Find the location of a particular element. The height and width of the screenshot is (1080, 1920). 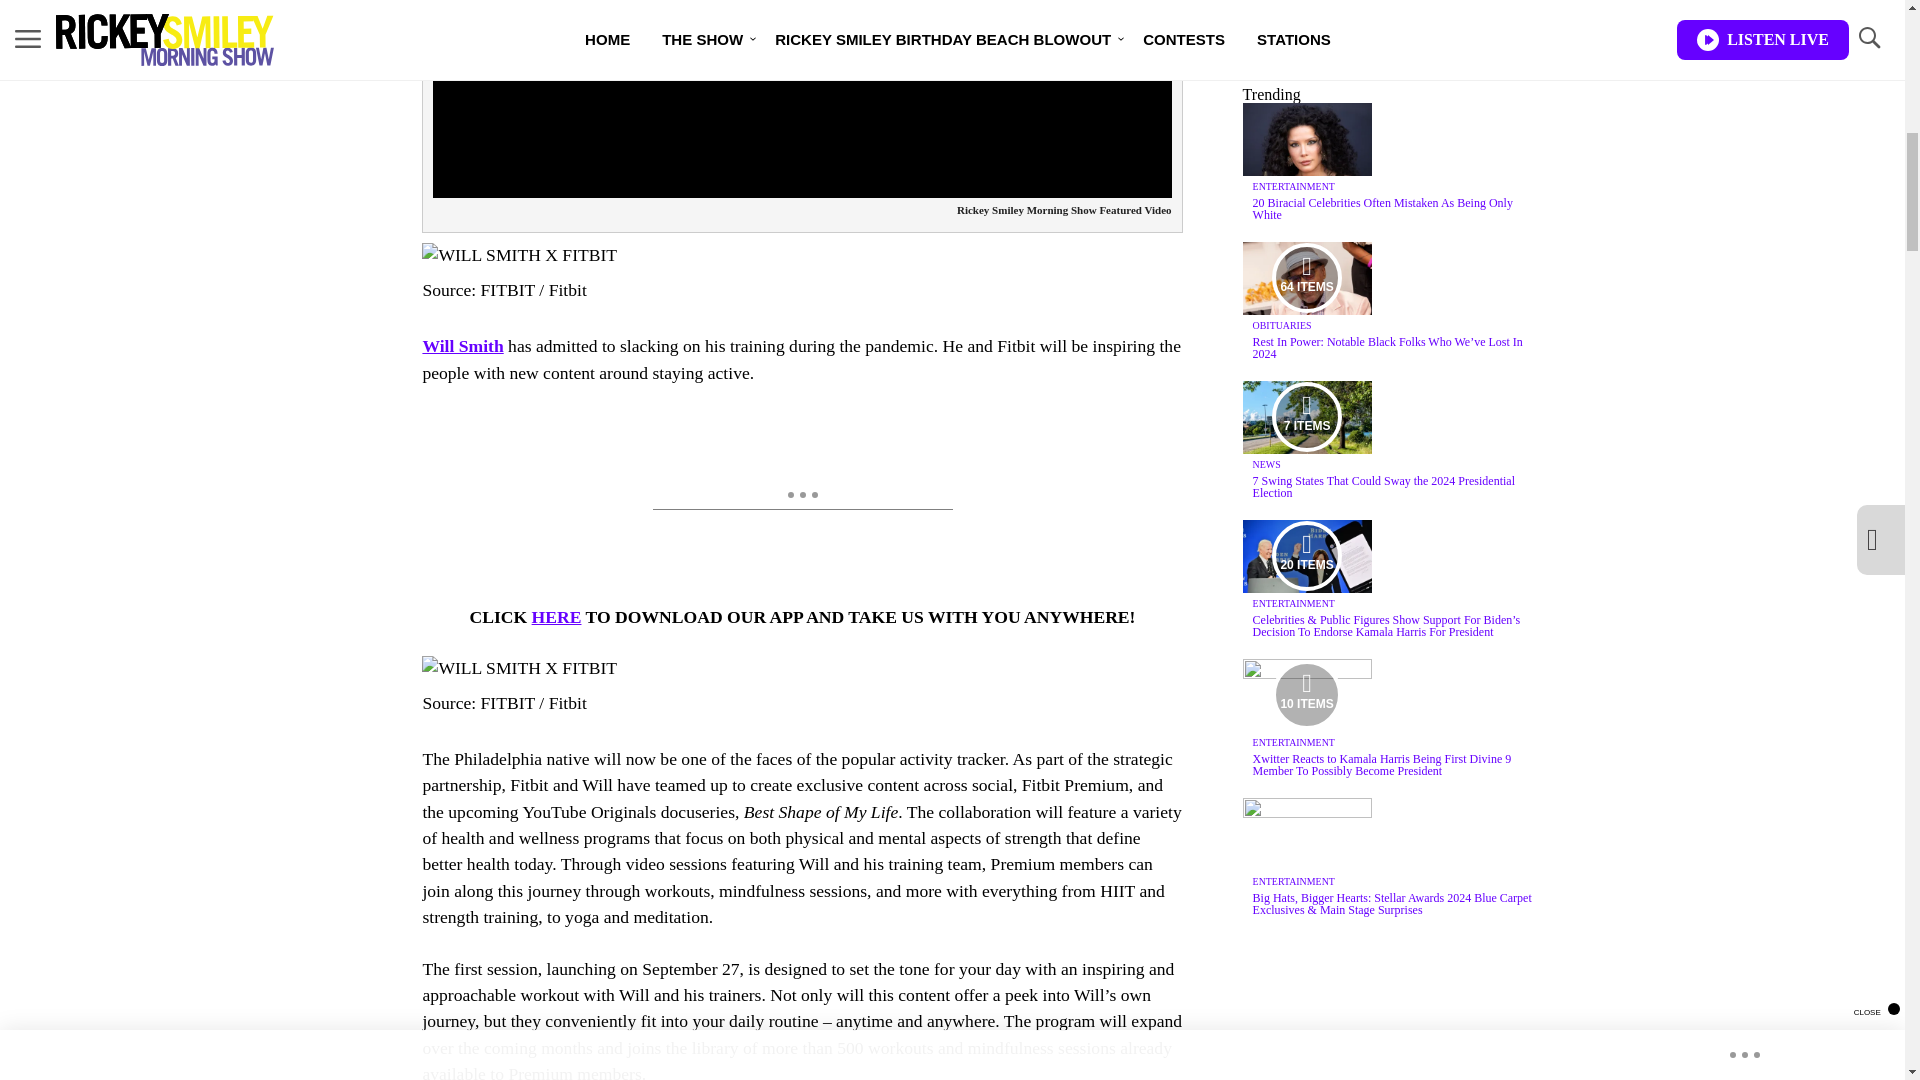

Media Playlist is located at coordinates (1306, 278).